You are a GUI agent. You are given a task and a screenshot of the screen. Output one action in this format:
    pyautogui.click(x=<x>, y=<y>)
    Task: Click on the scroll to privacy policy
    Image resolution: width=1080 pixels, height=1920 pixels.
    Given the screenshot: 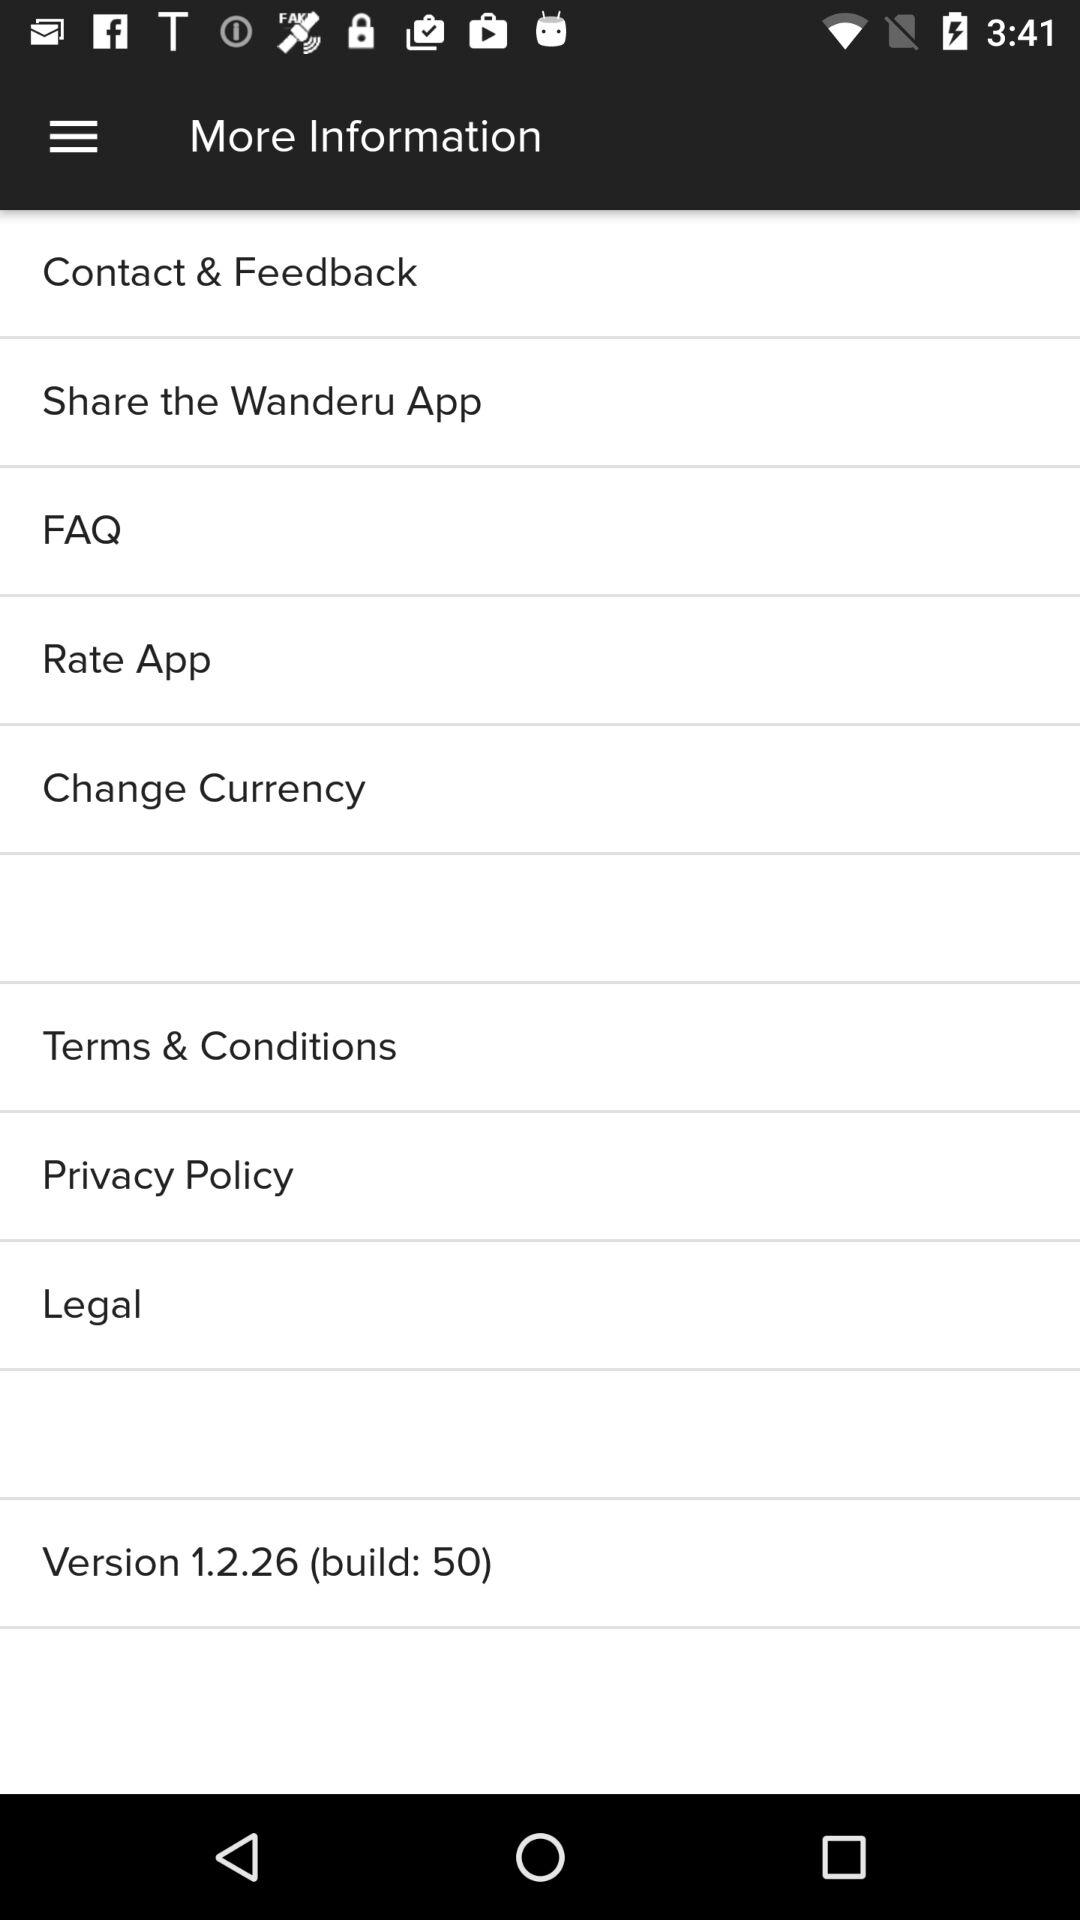 What is the action you would take?
    pyautogui.click(x=540, y=1175)
    